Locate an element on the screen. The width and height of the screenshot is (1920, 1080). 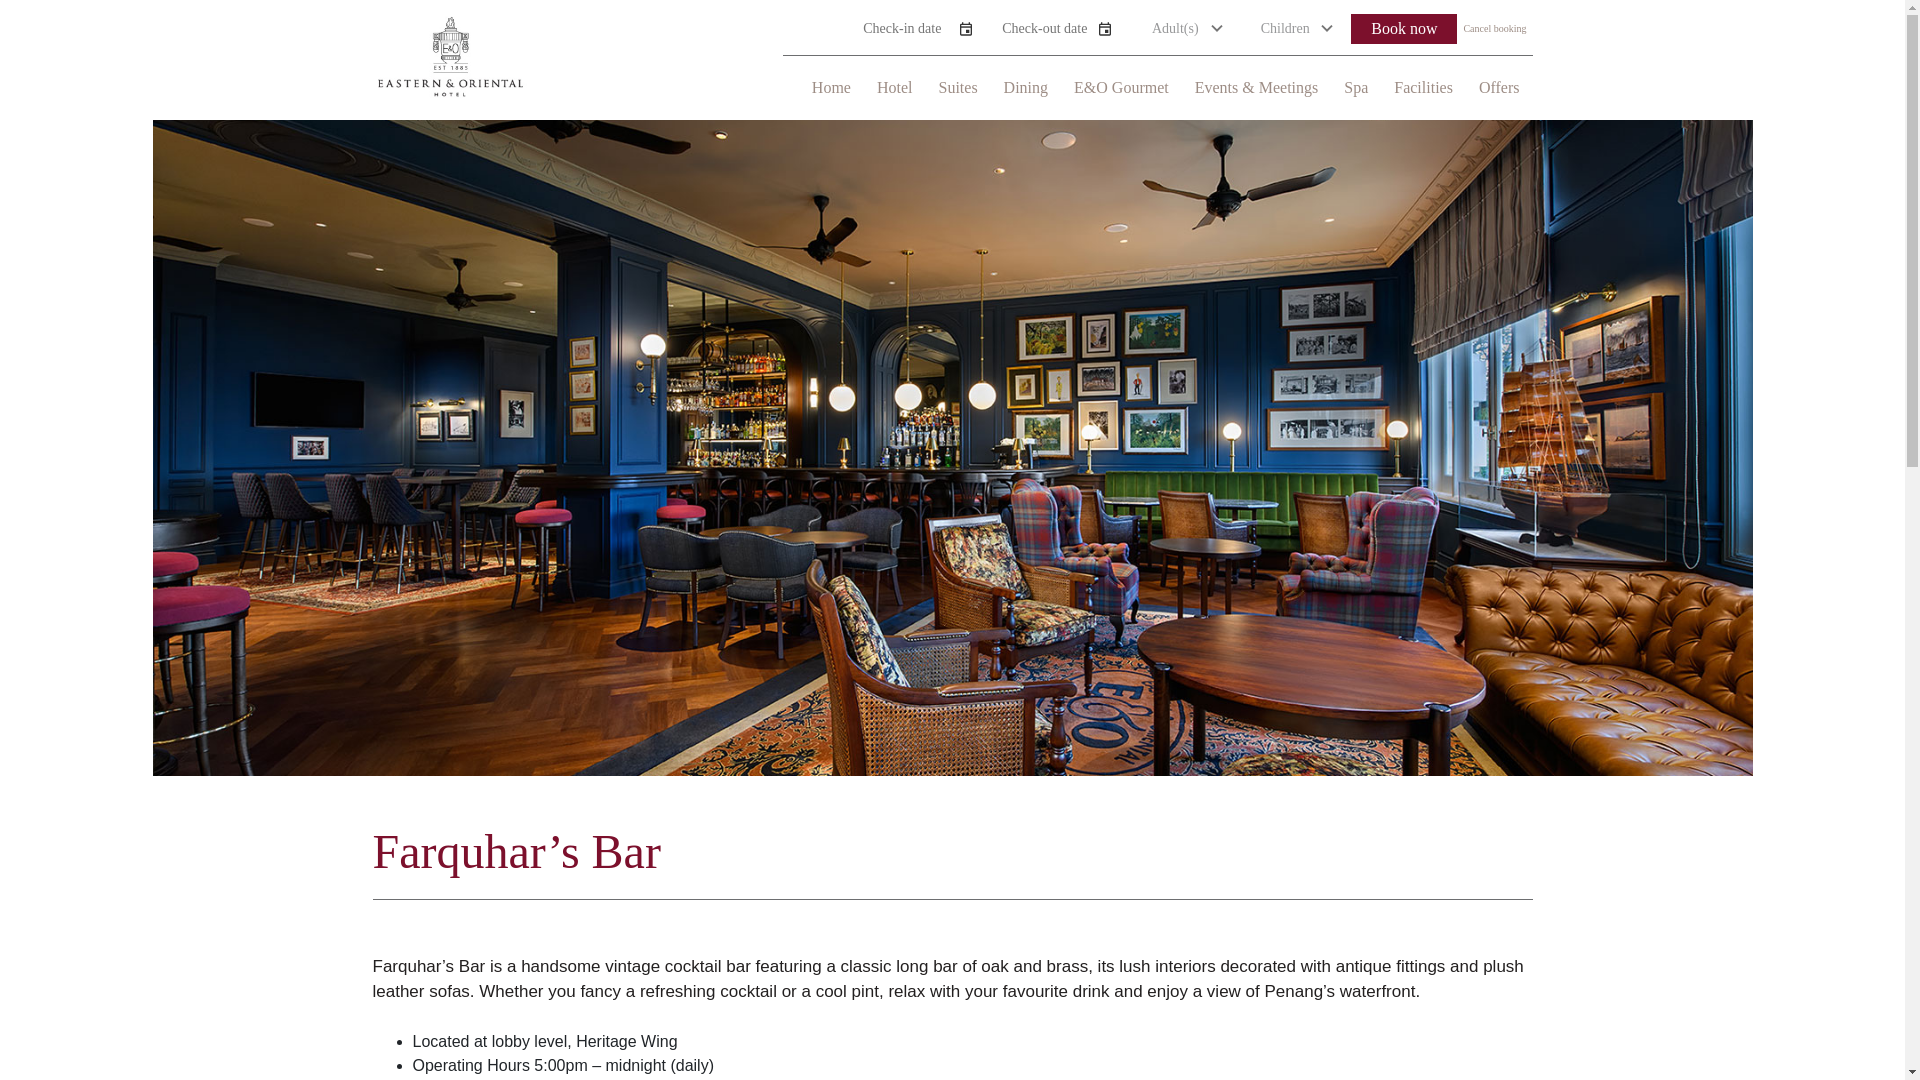
Dining is located at coordinates (1026, 87).